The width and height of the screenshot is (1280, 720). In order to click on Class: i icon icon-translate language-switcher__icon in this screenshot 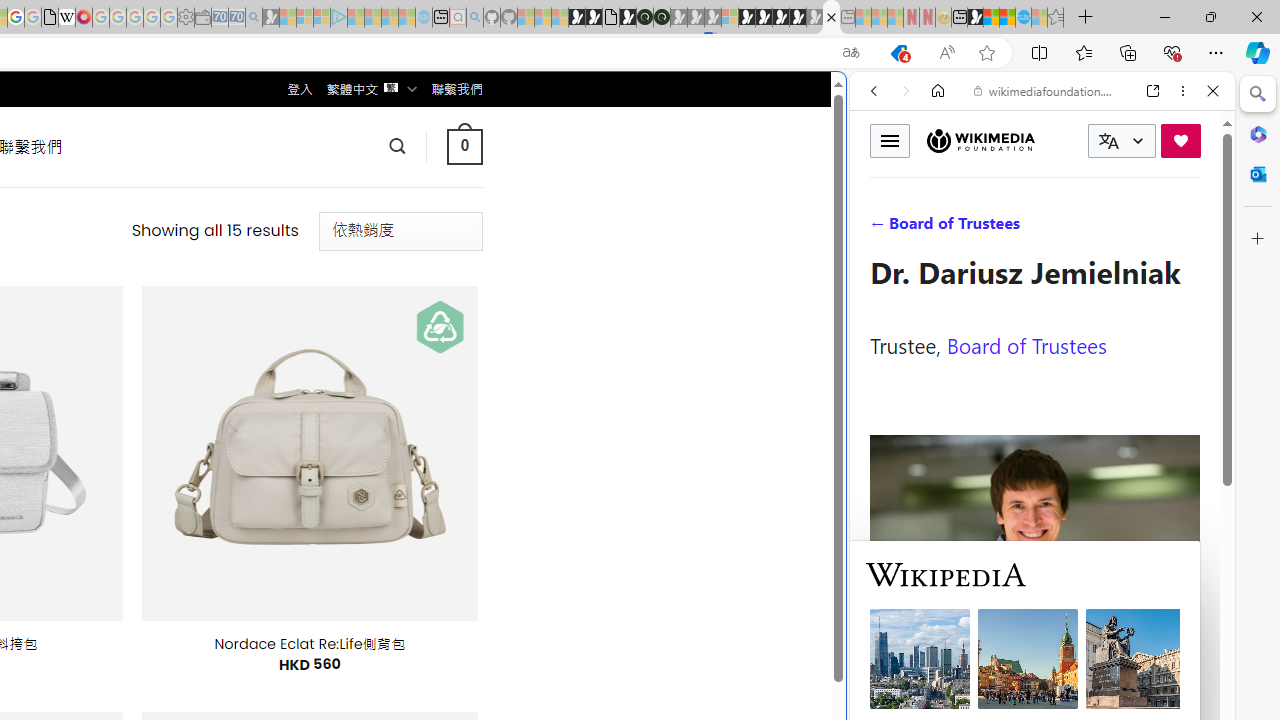, I will do `click(1108, 141)`.